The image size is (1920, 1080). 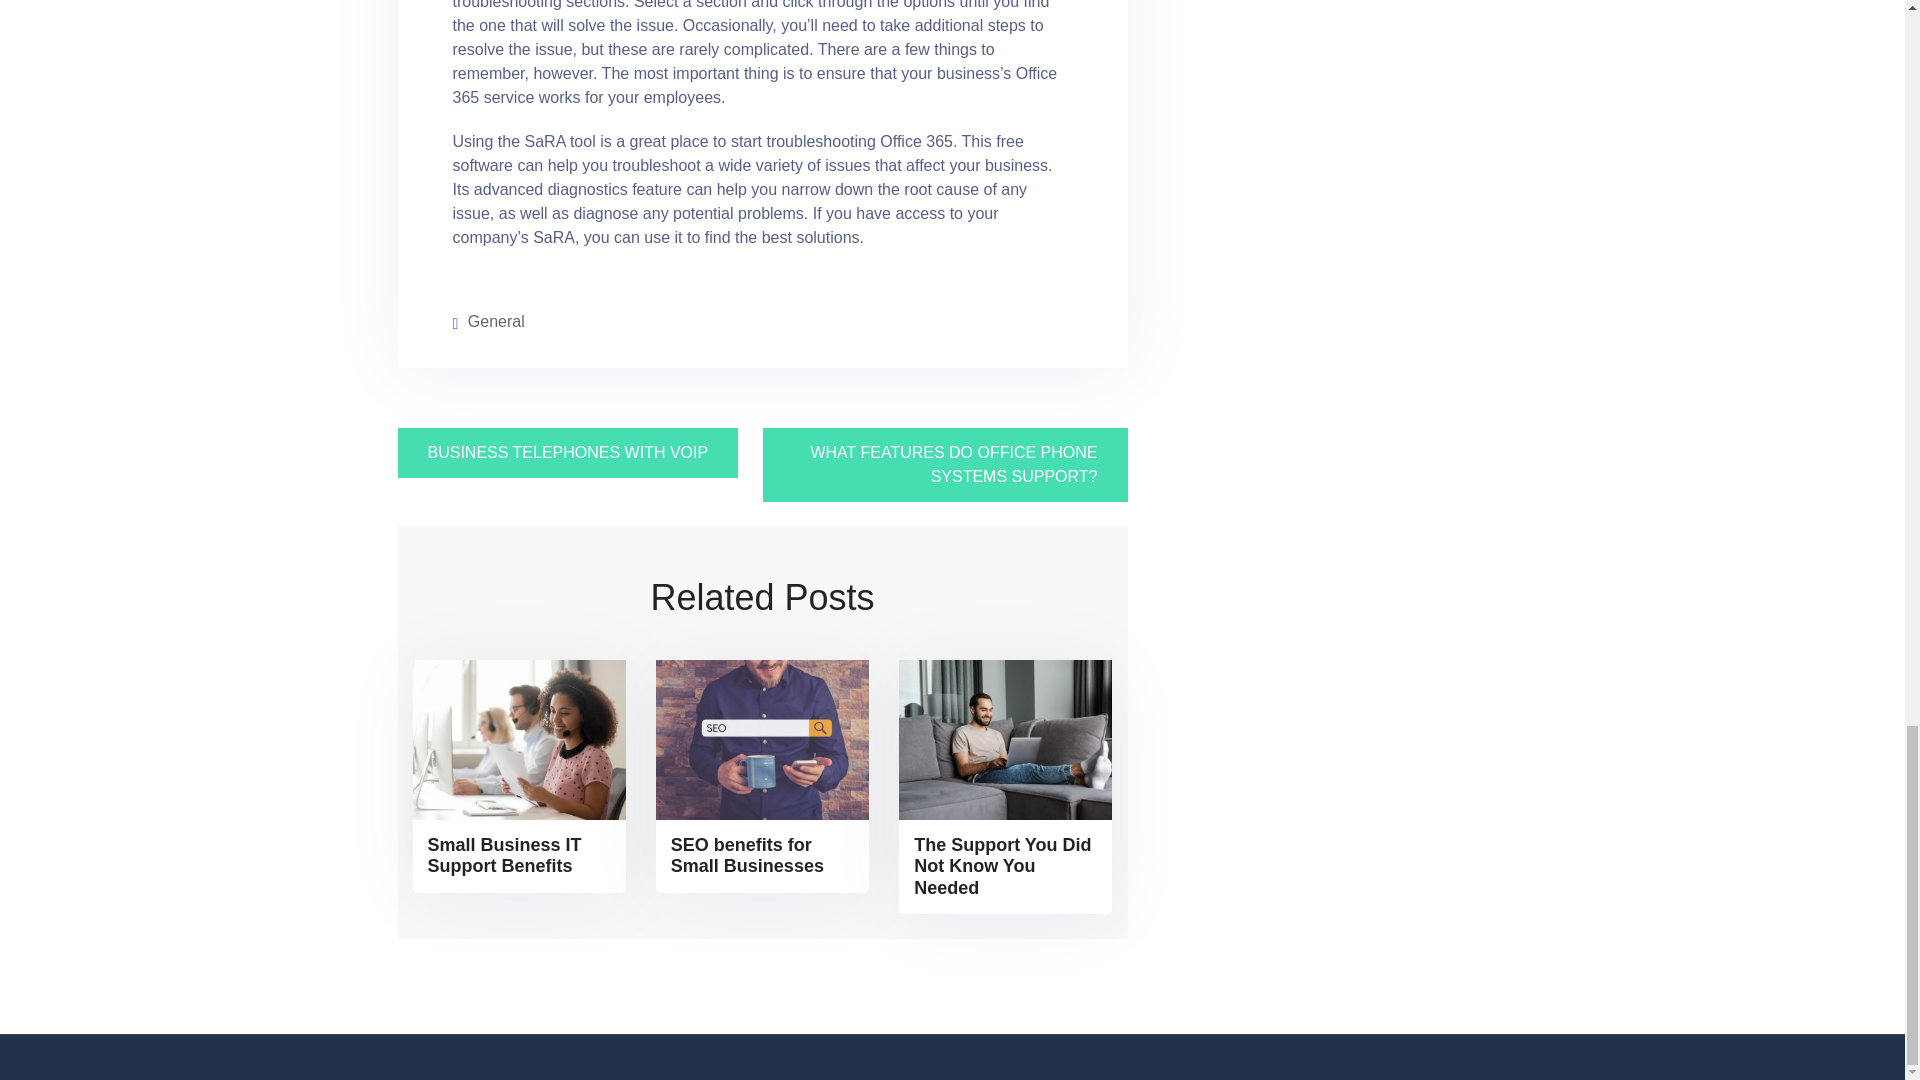 What do you see at coordinates (1004, 866) in the screenshot?
I see `The Support You Did Not Know You Needed` at bounding box center [1004, 866].